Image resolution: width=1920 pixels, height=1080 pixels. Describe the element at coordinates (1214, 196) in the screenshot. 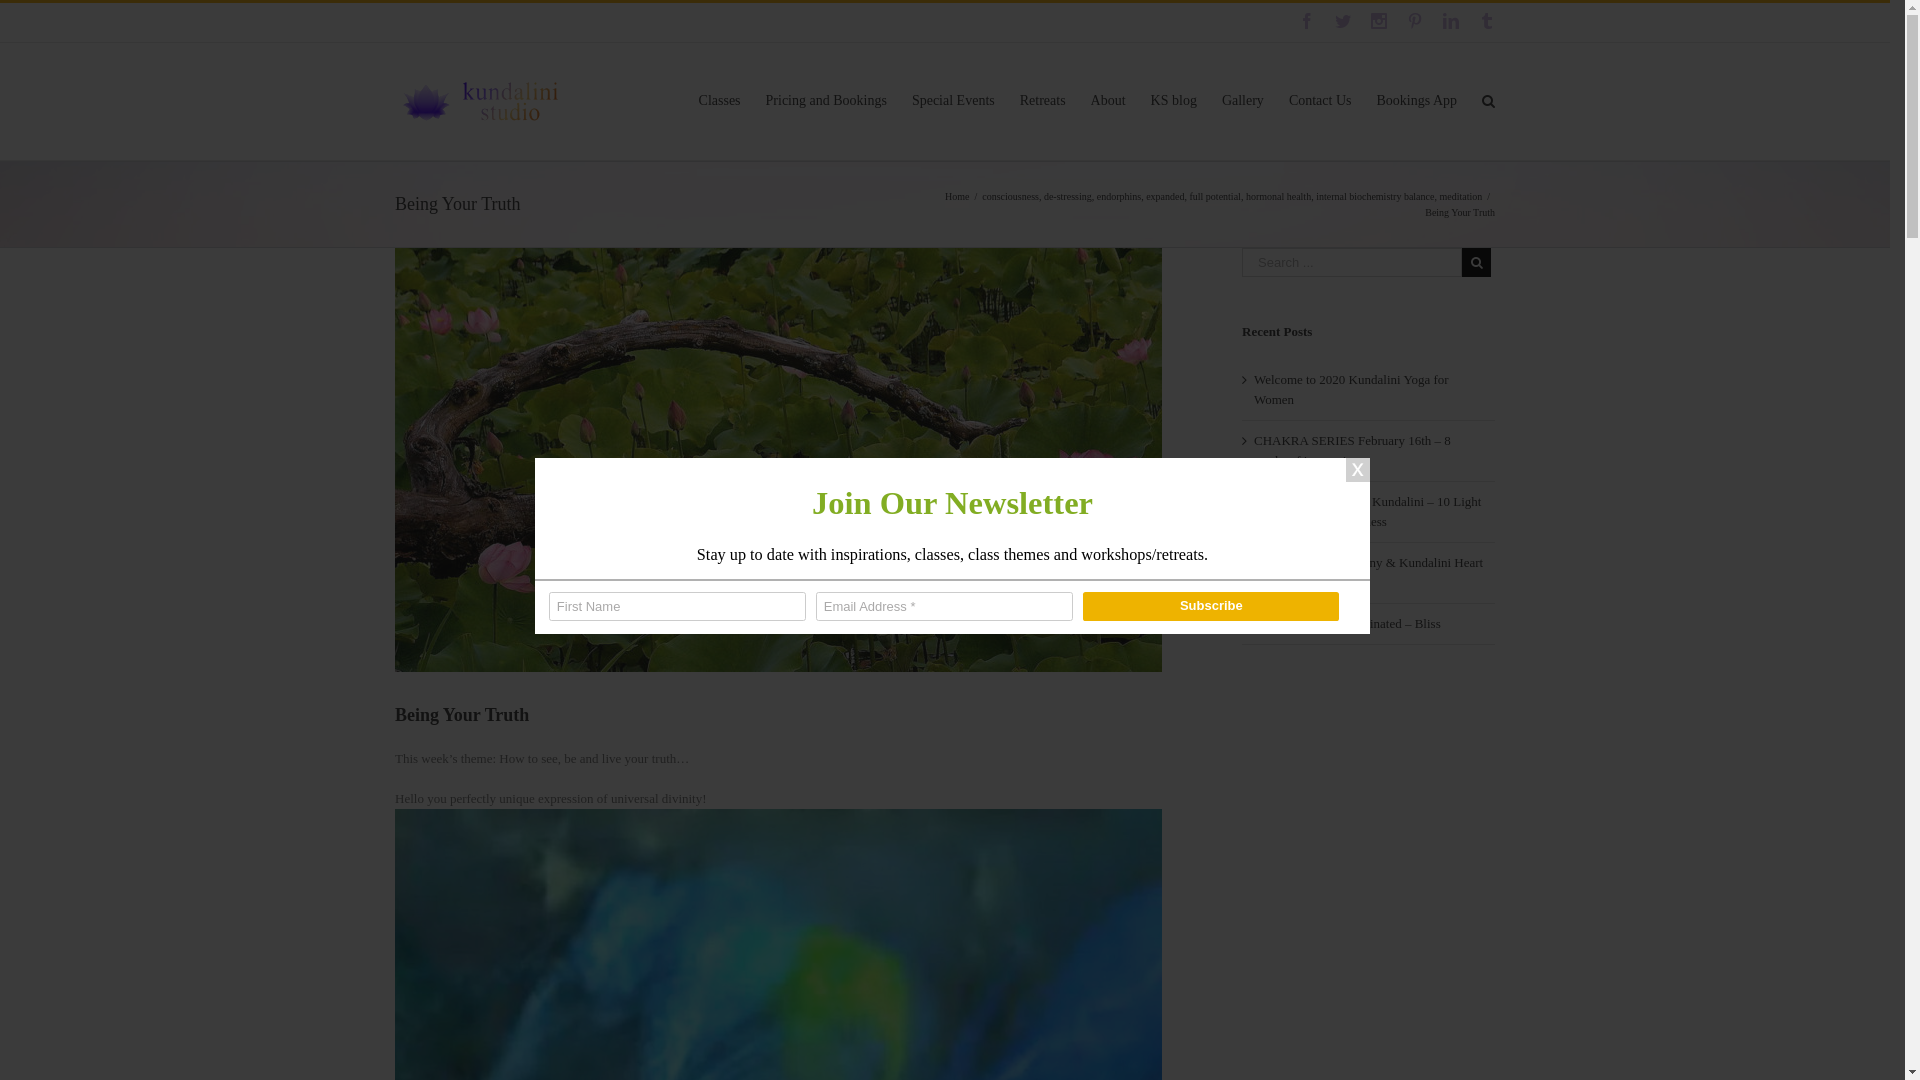

I see `full potential` at that location.